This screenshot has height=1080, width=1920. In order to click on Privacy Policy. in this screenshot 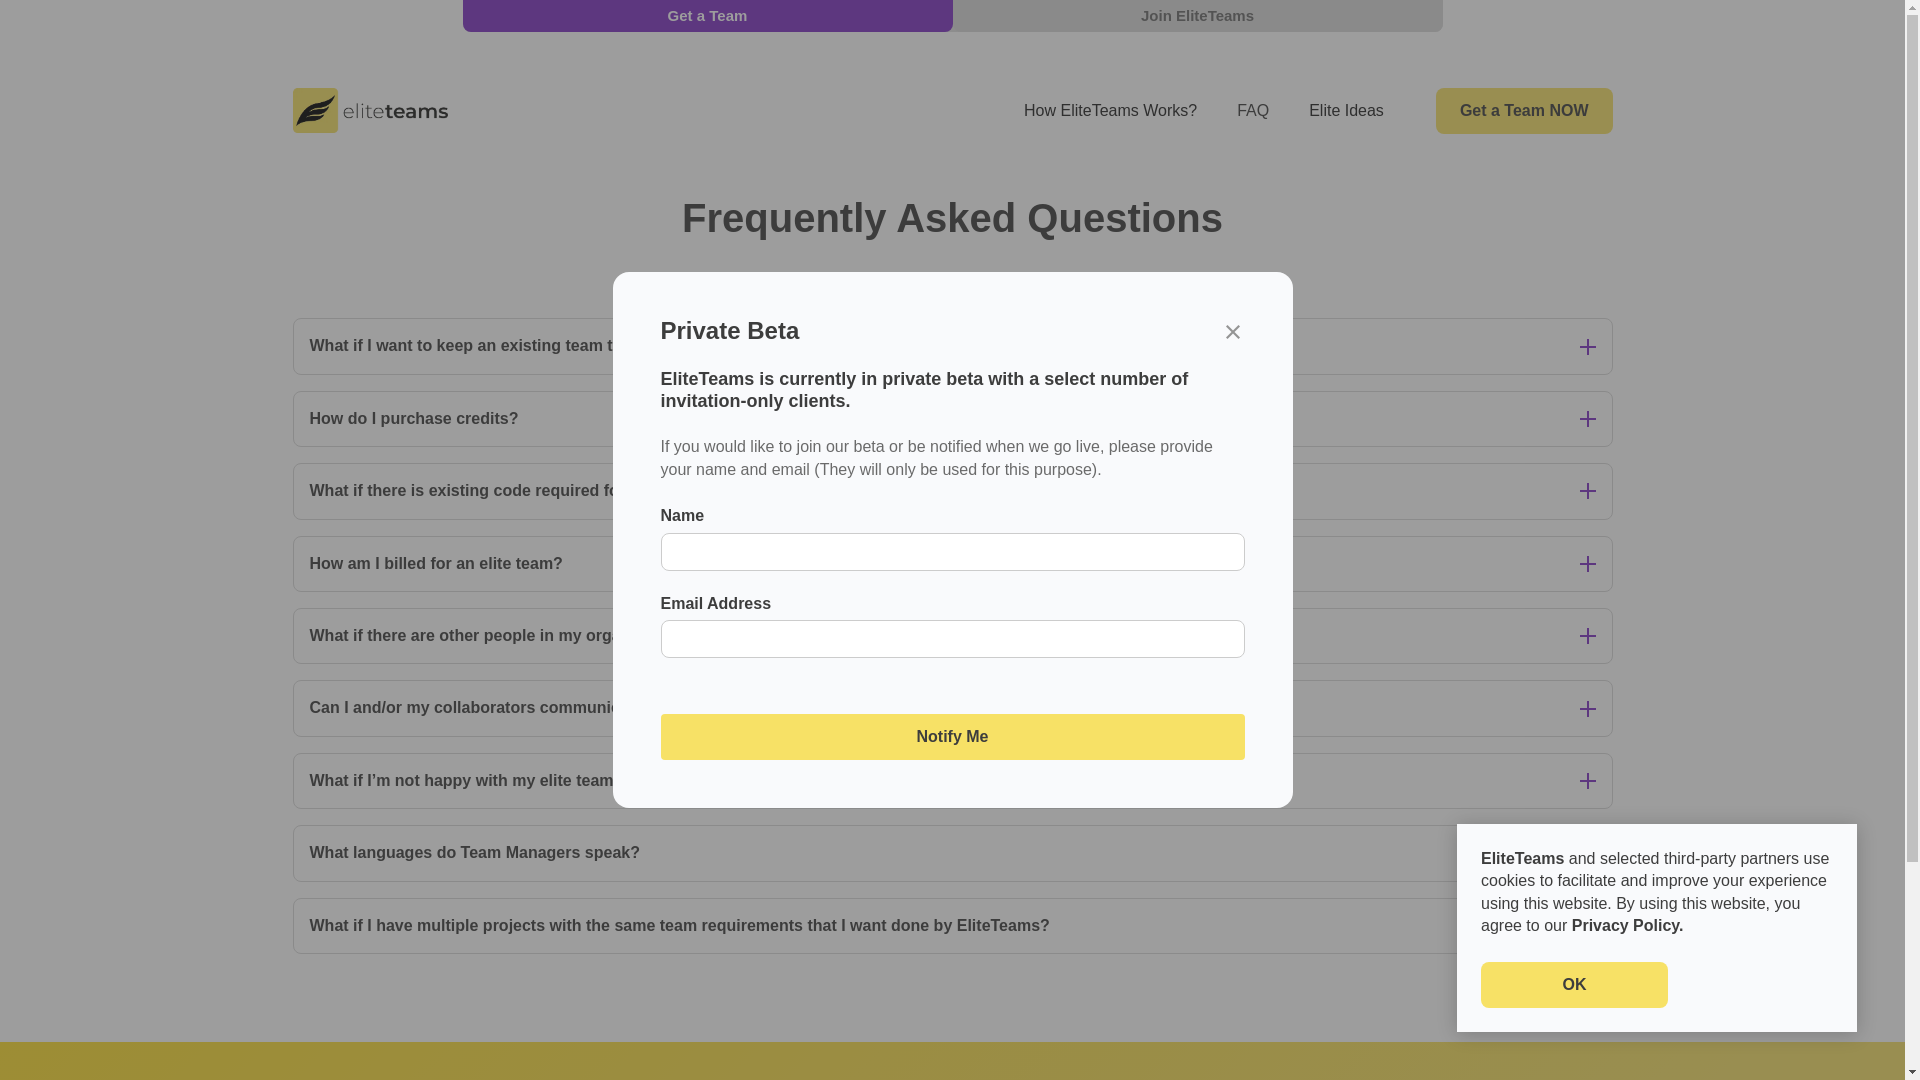, I will do `click(1628, 925)`.